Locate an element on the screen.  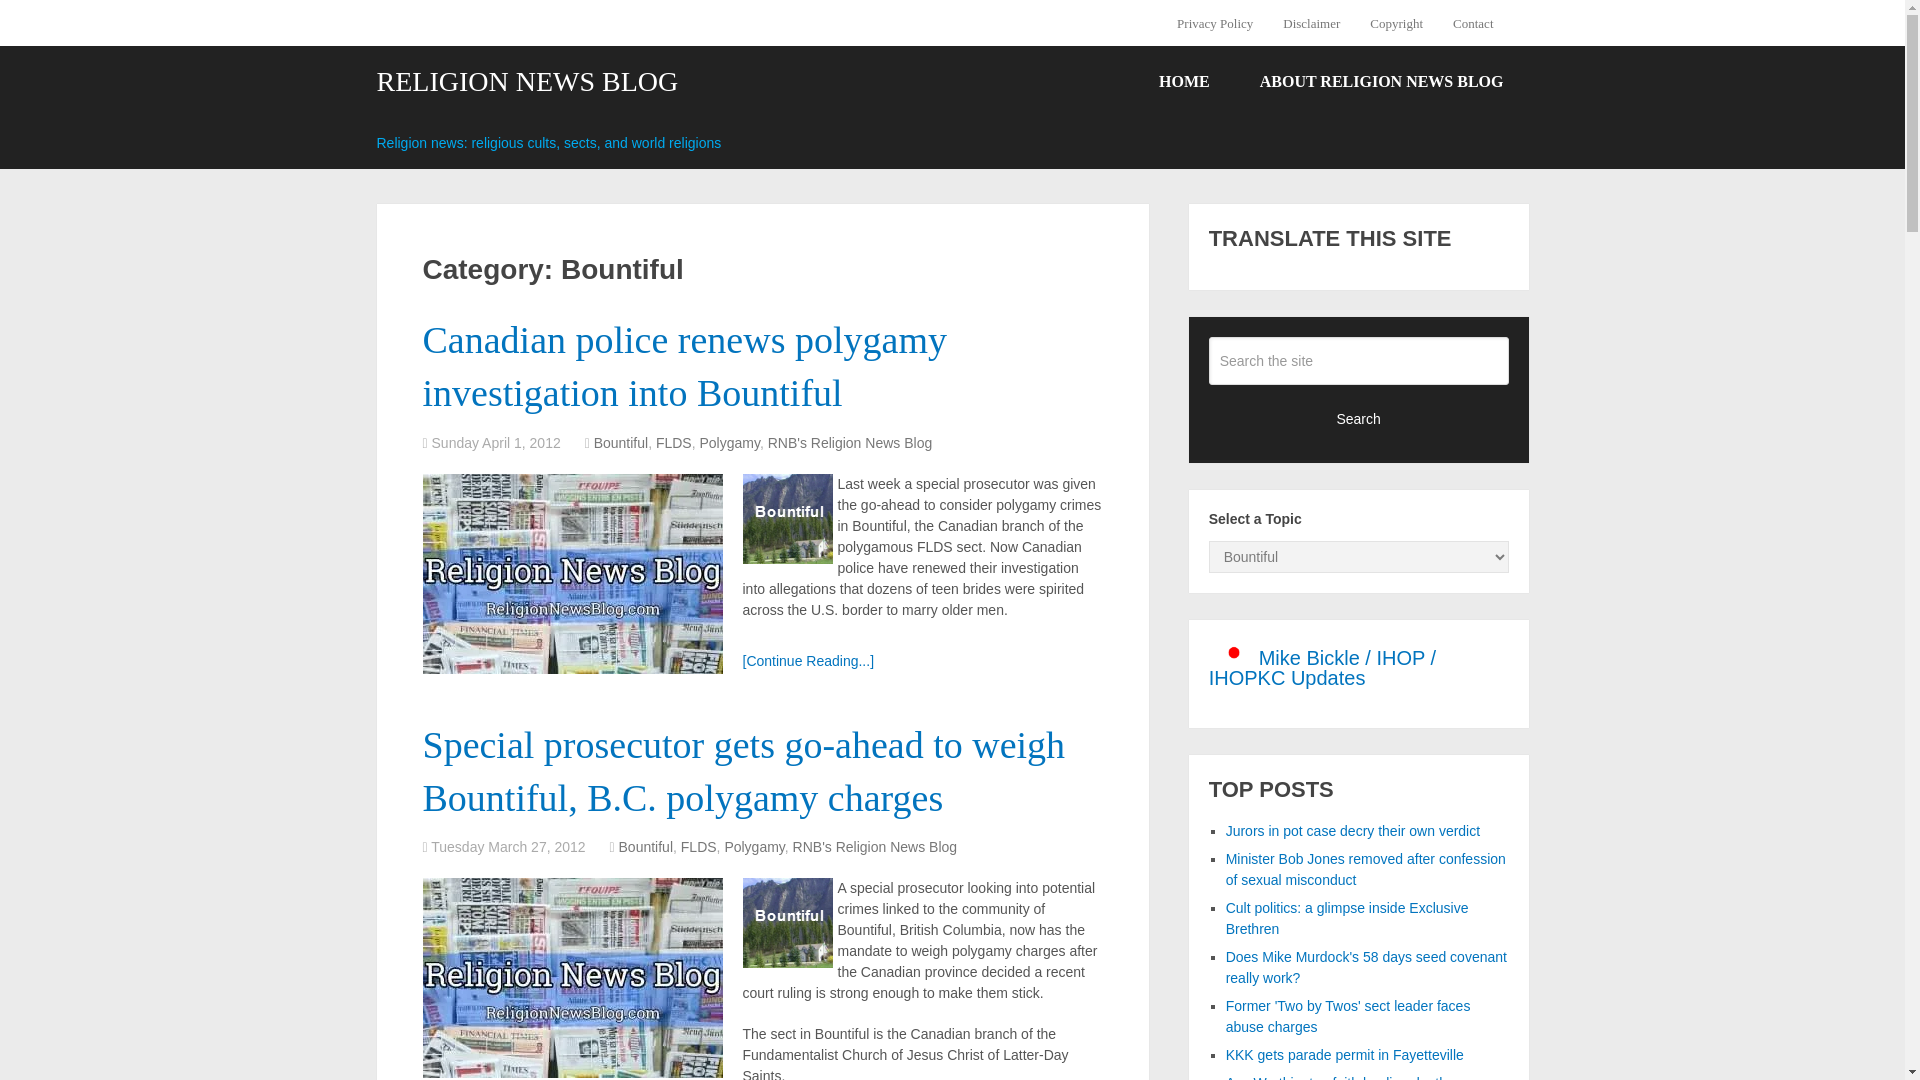
Polygamy is located at coordinates (728, 443).